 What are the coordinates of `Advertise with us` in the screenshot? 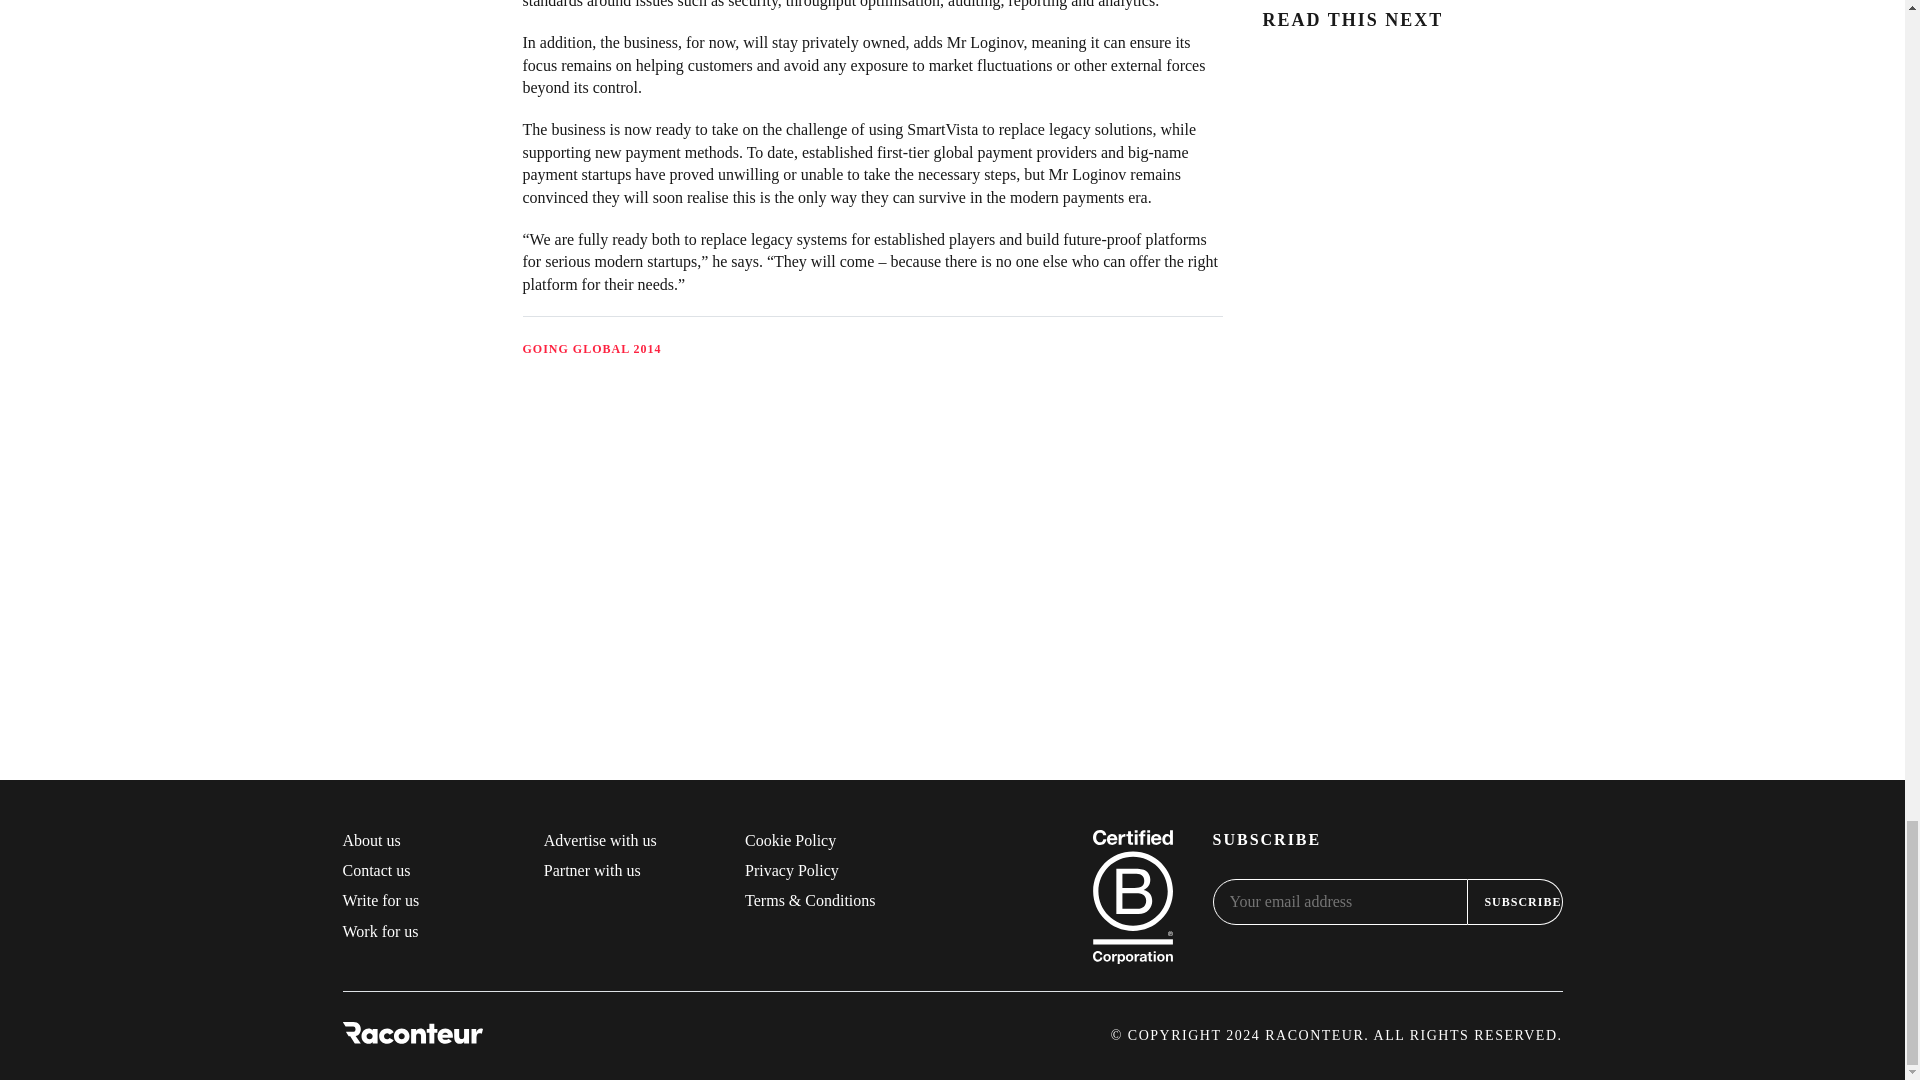 It's located at (600, 838).